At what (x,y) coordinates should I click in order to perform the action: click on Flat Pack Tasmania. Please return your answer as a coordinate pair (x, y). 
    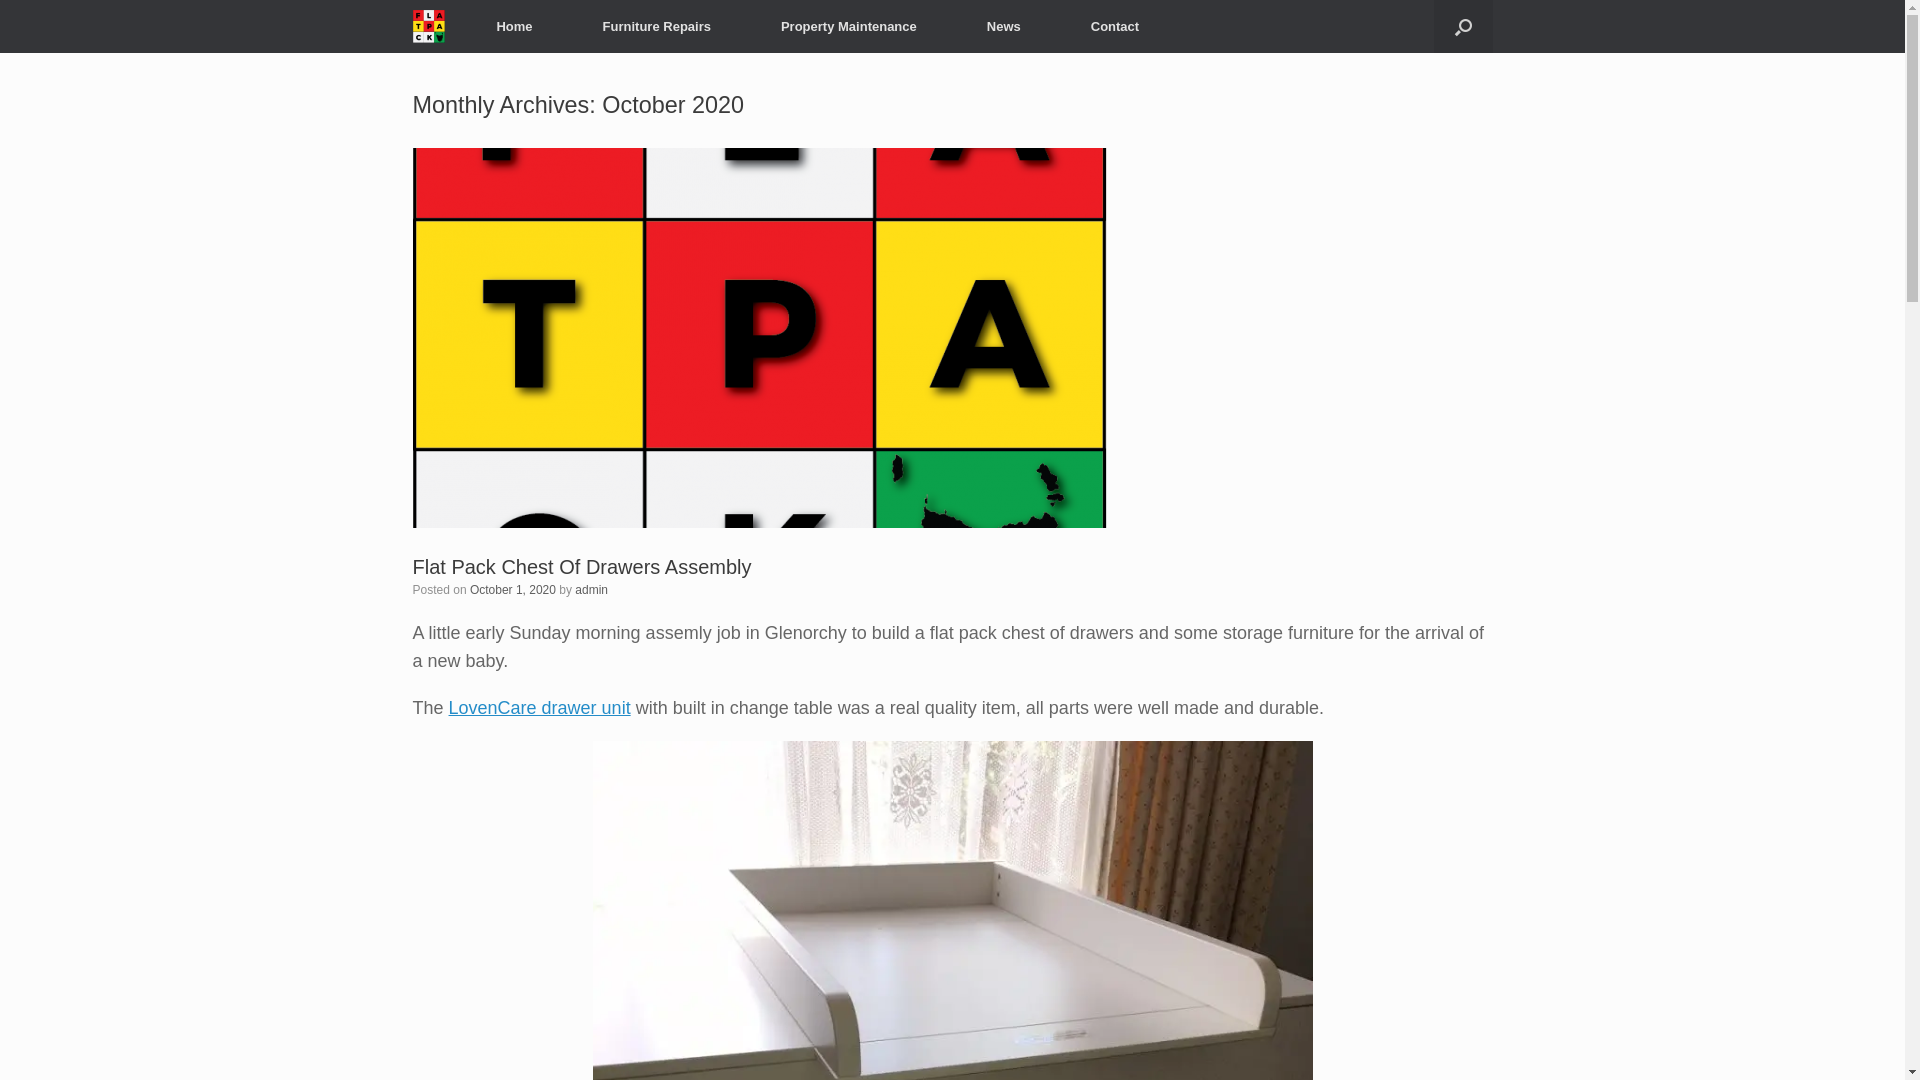
    Looking at the image, I should click on (429, 26).